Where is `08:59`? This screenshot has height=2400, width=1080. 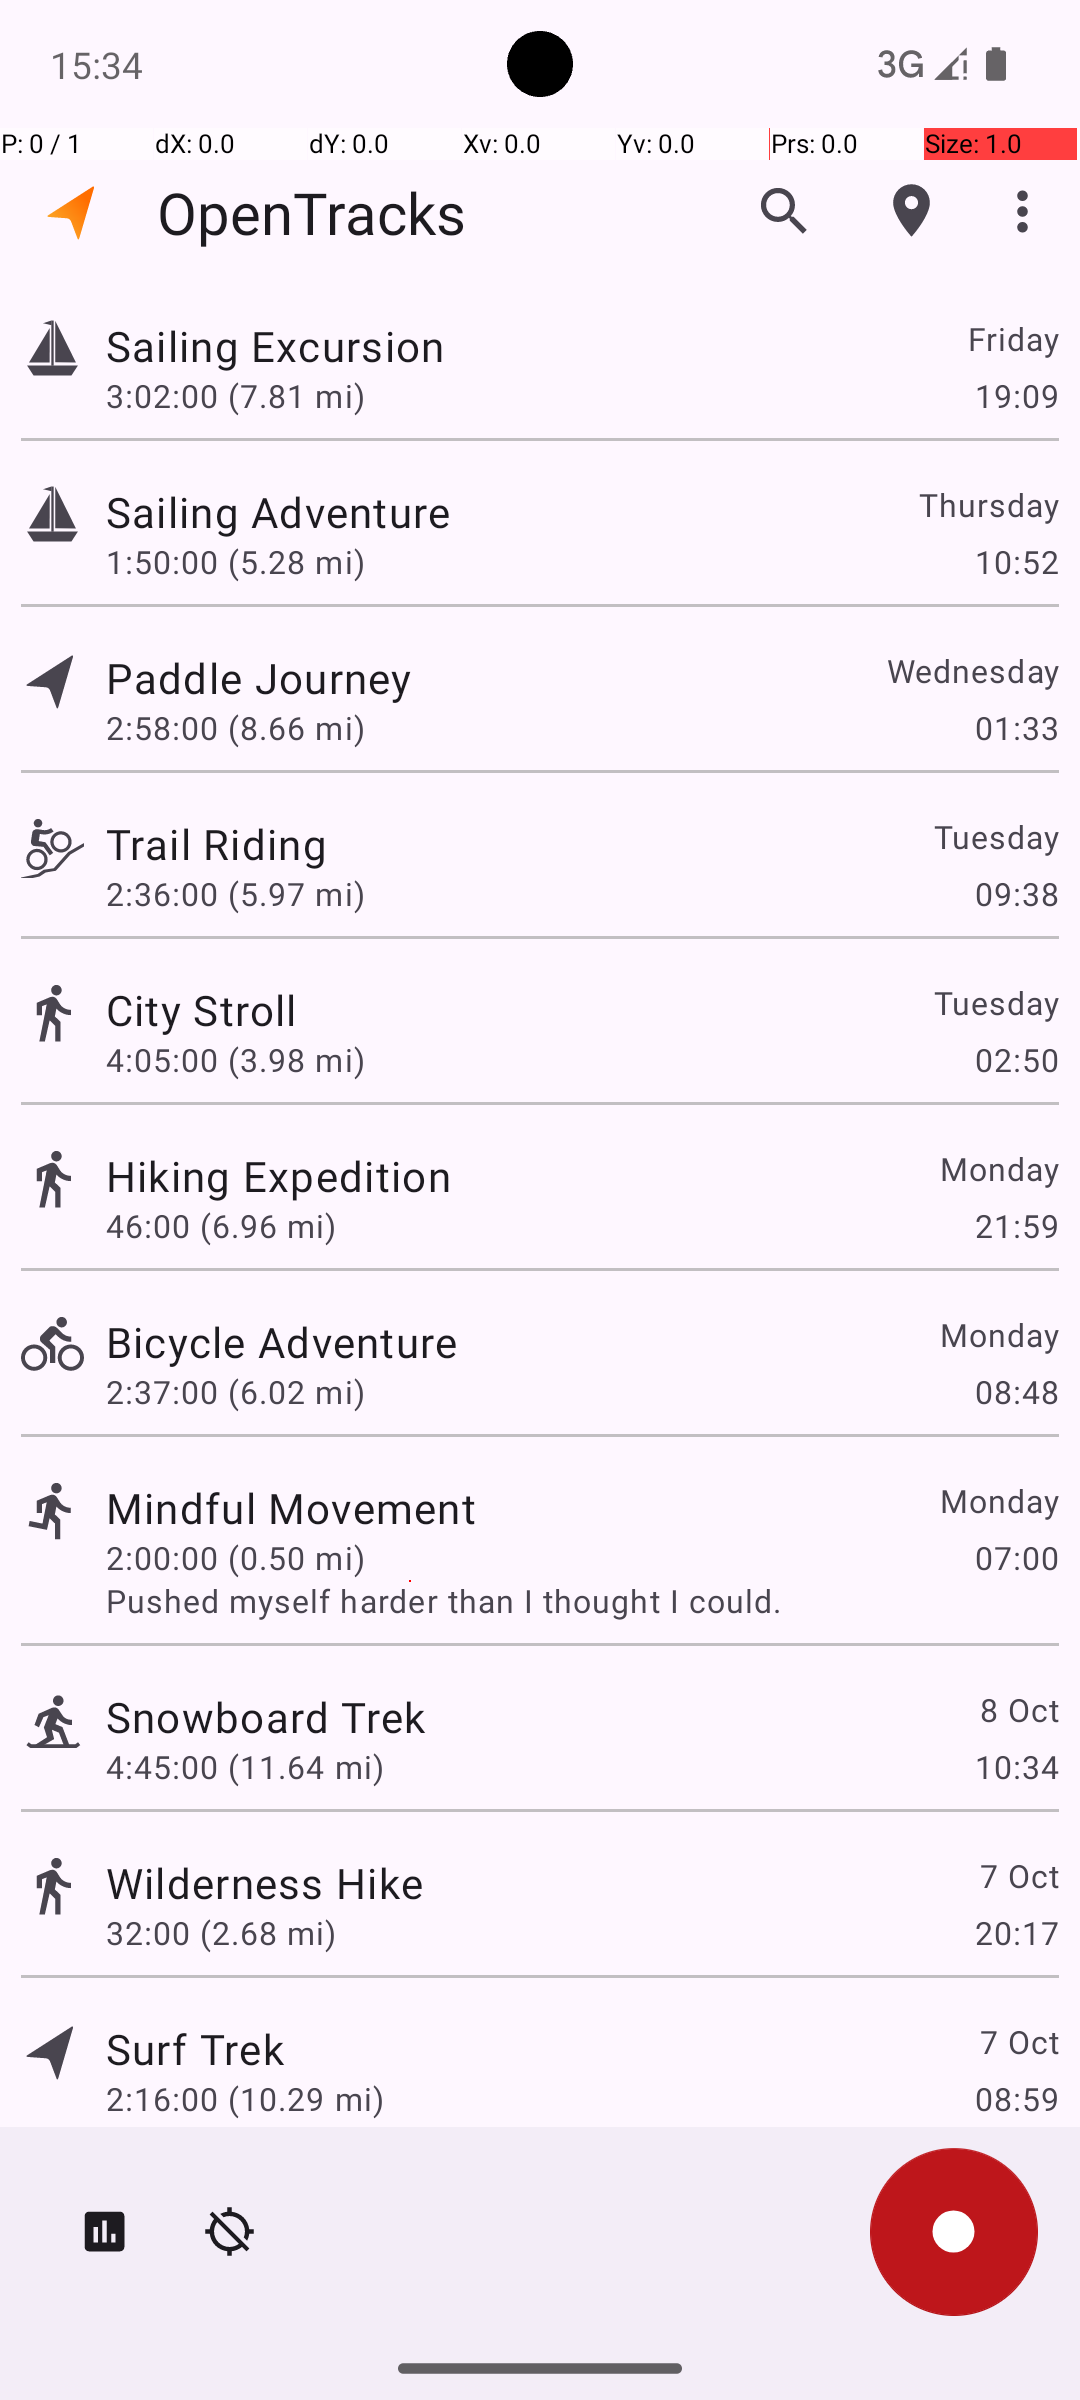
08:59 is located at coordinates (1016, 2098).